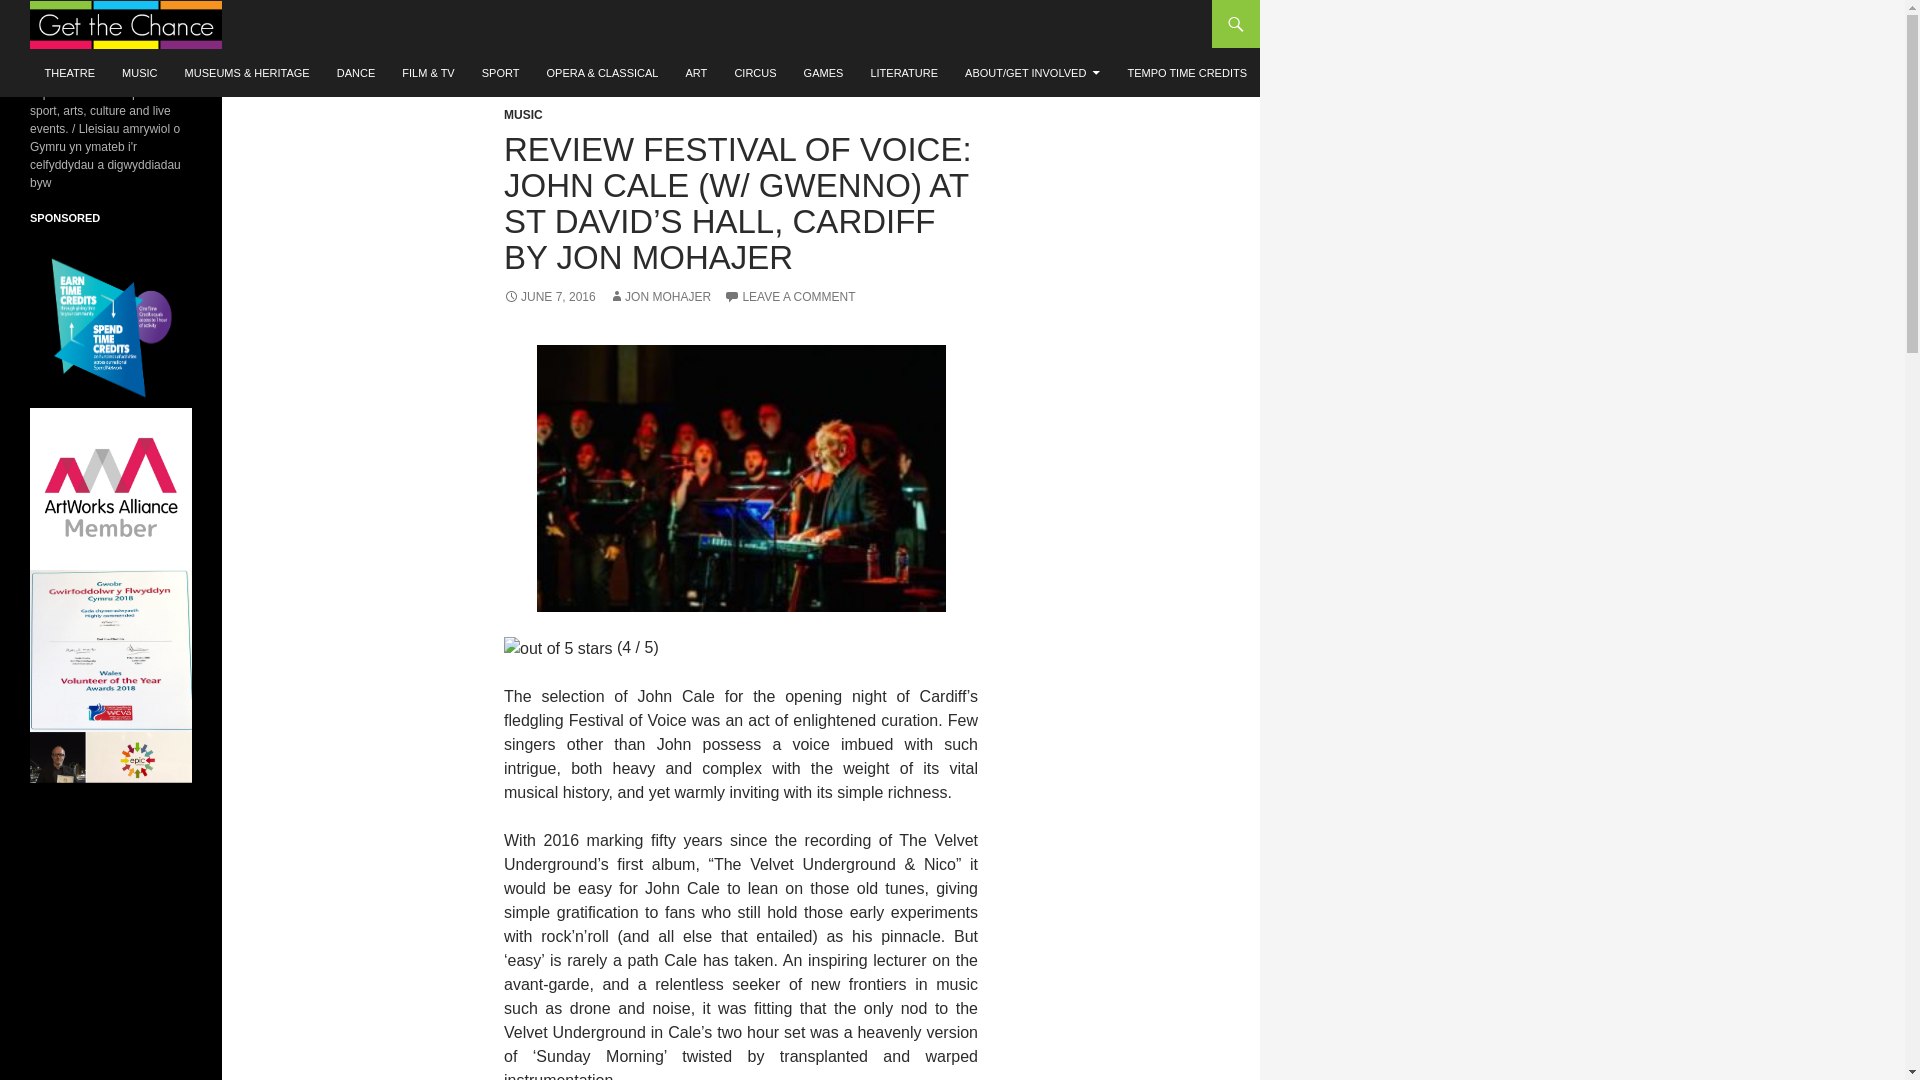 This screenshot has width=1920, height=1080. What do you see at coordinates (138, 72) in the screenshot?
I see `MUSIC` at bounding box center [138, 72].